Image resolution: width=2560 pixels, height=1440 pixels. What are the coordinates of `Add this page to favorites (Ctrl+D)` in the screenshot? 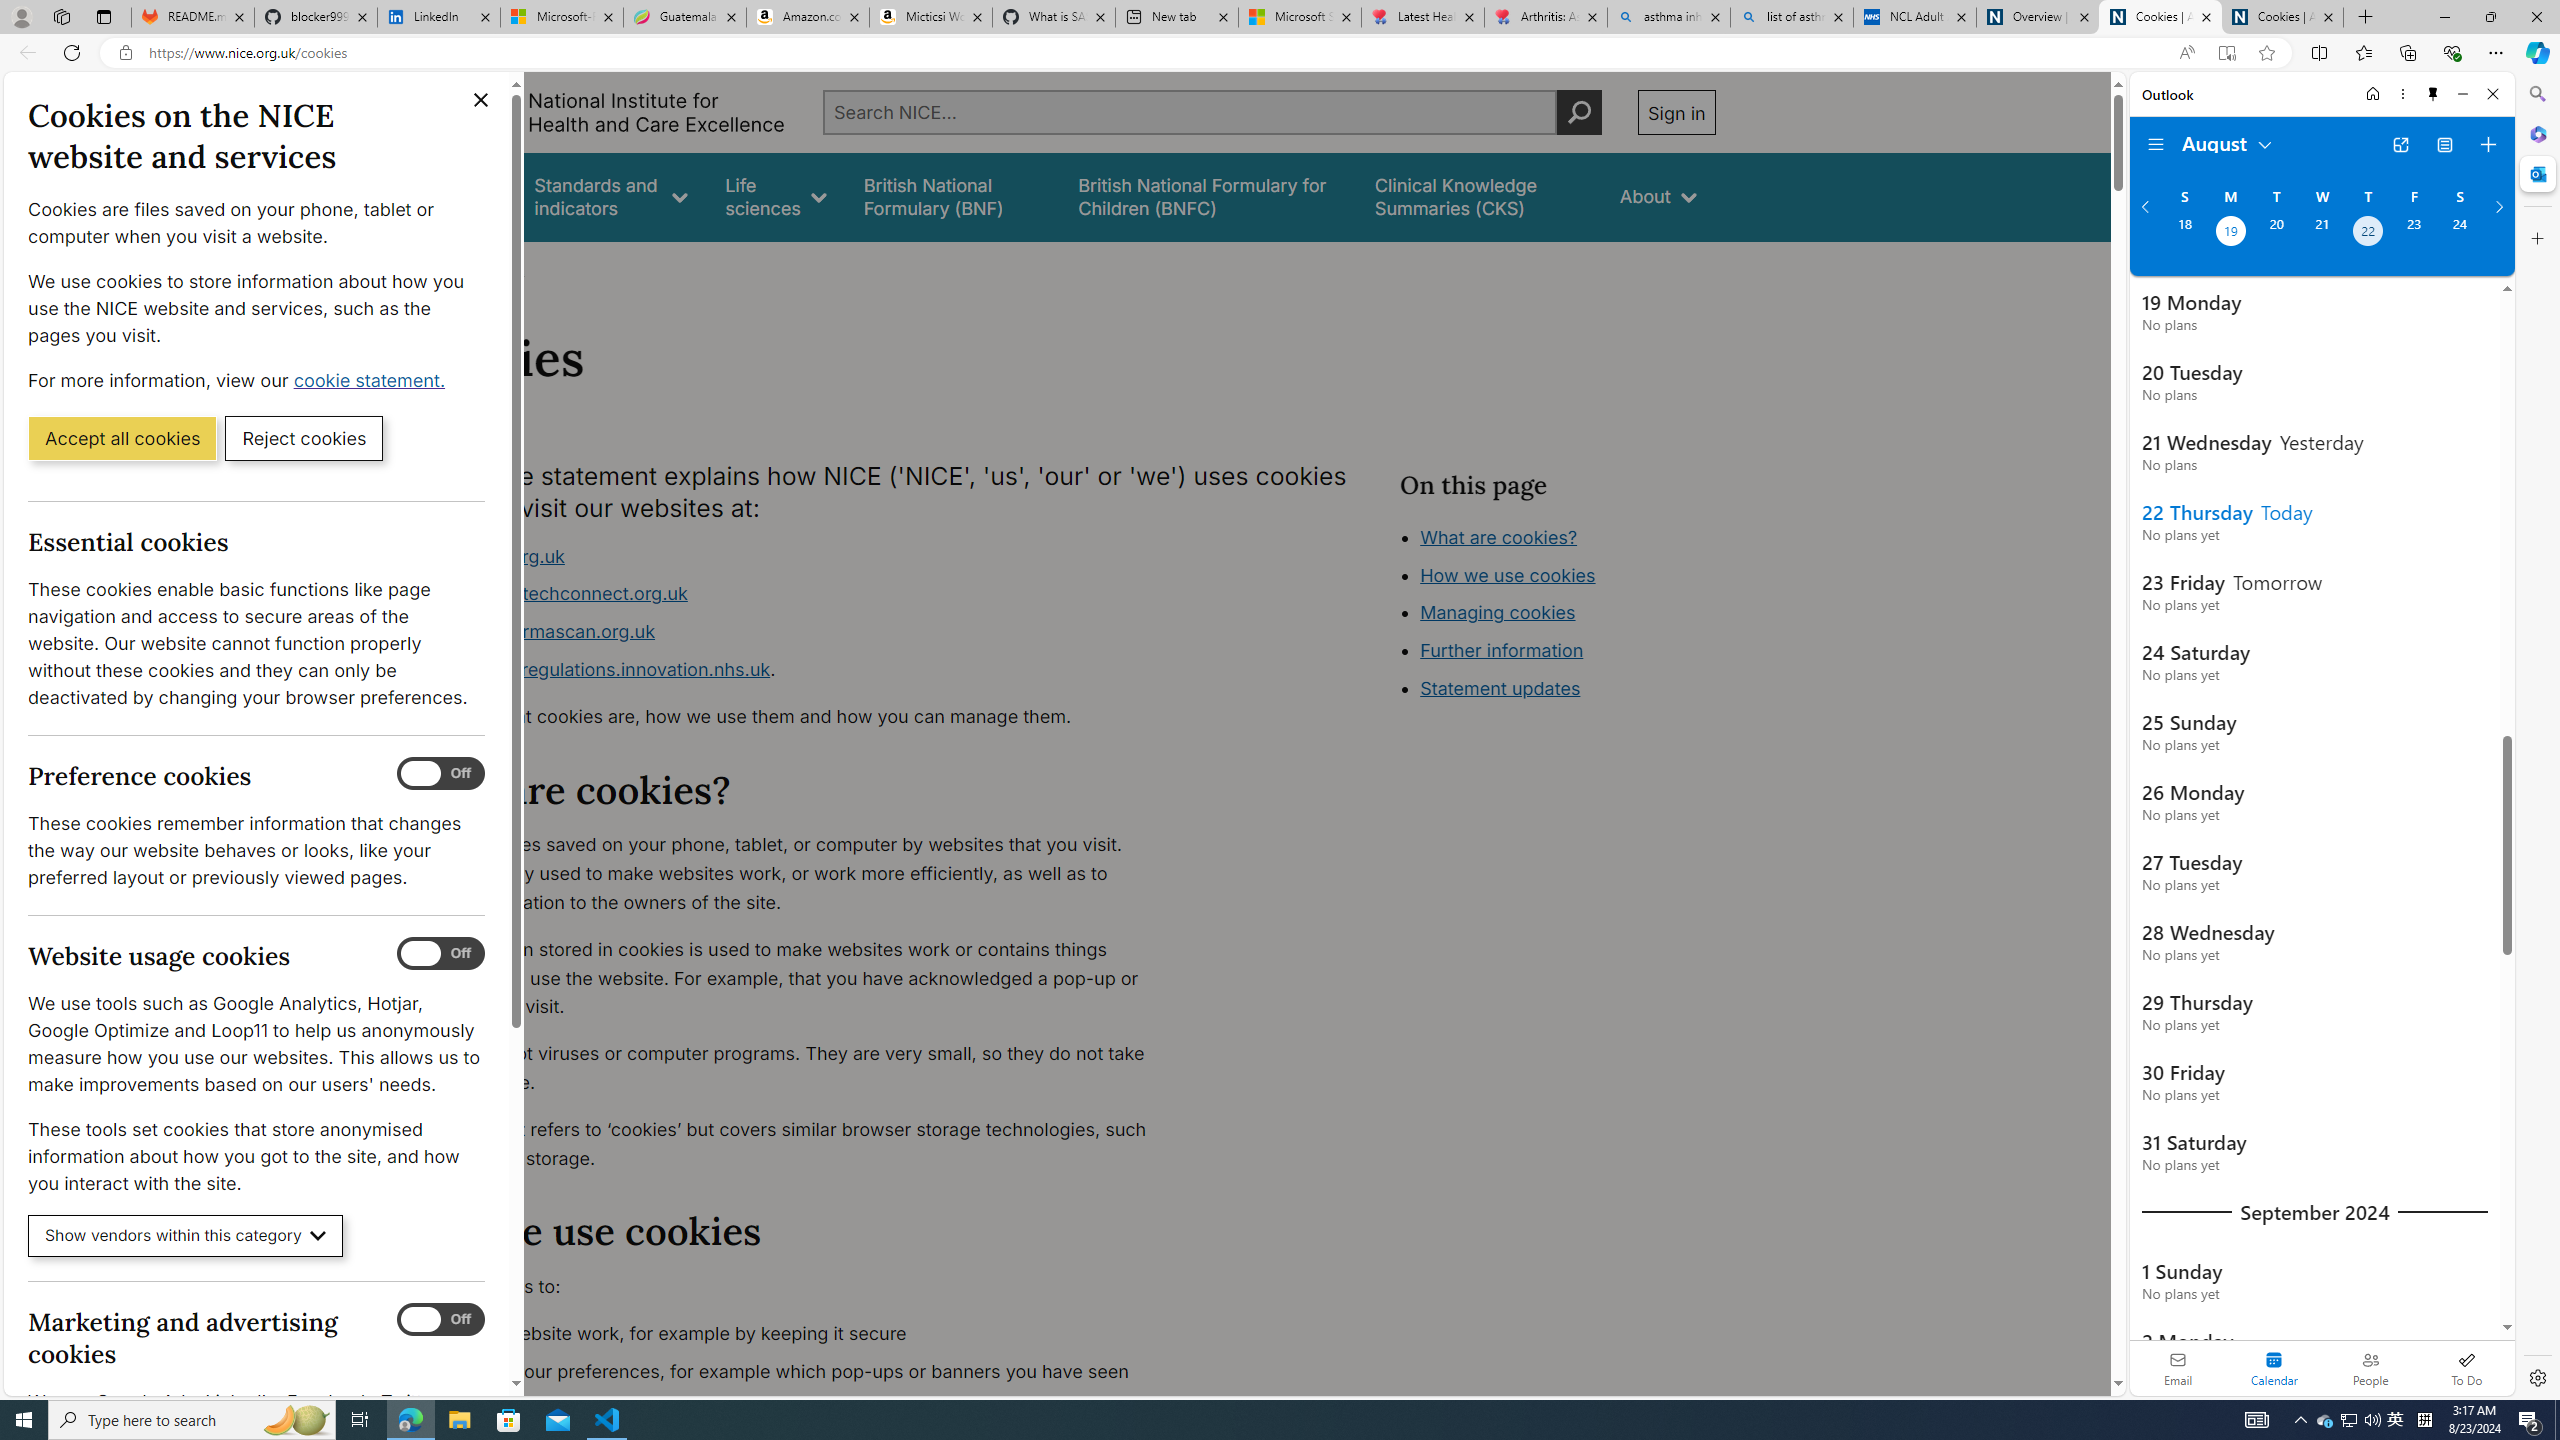 It's located at (2266, 53).